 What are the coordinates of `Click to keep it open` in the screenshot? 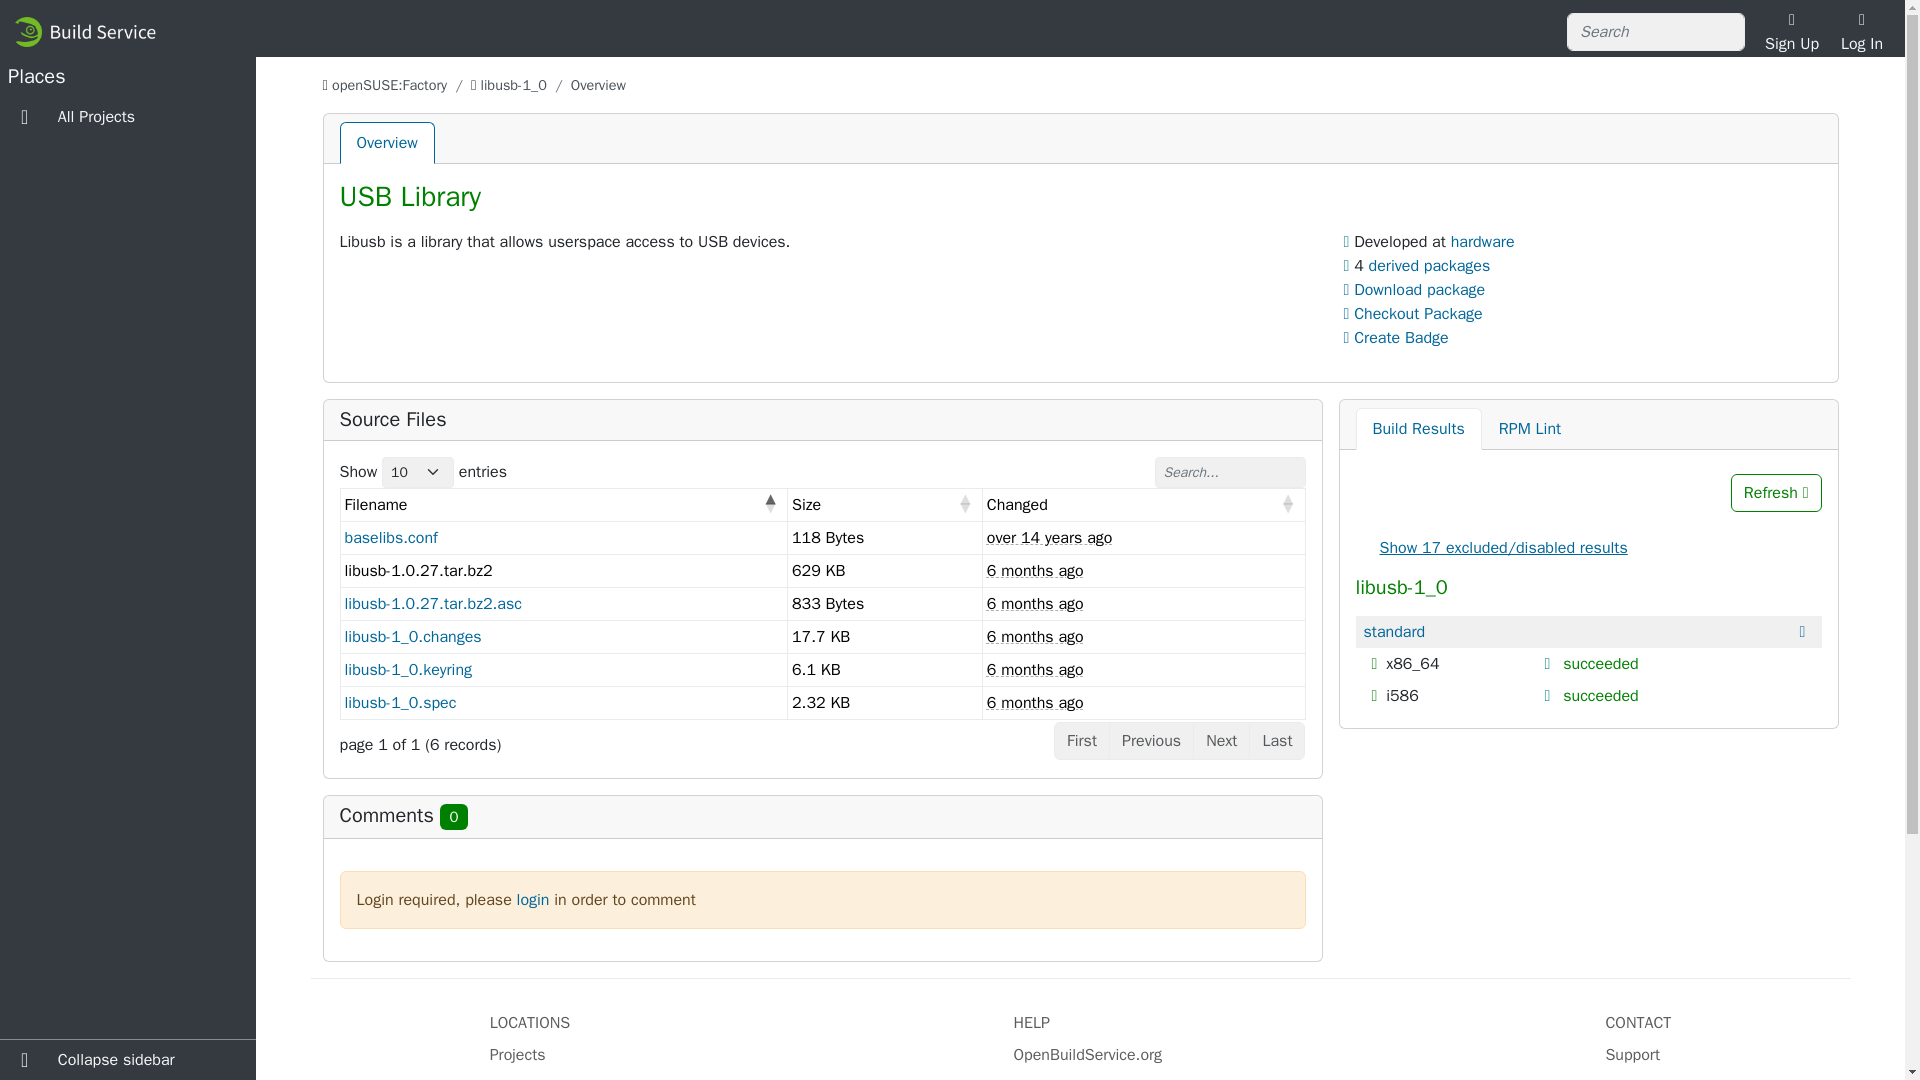 It's located at (1550, 663).